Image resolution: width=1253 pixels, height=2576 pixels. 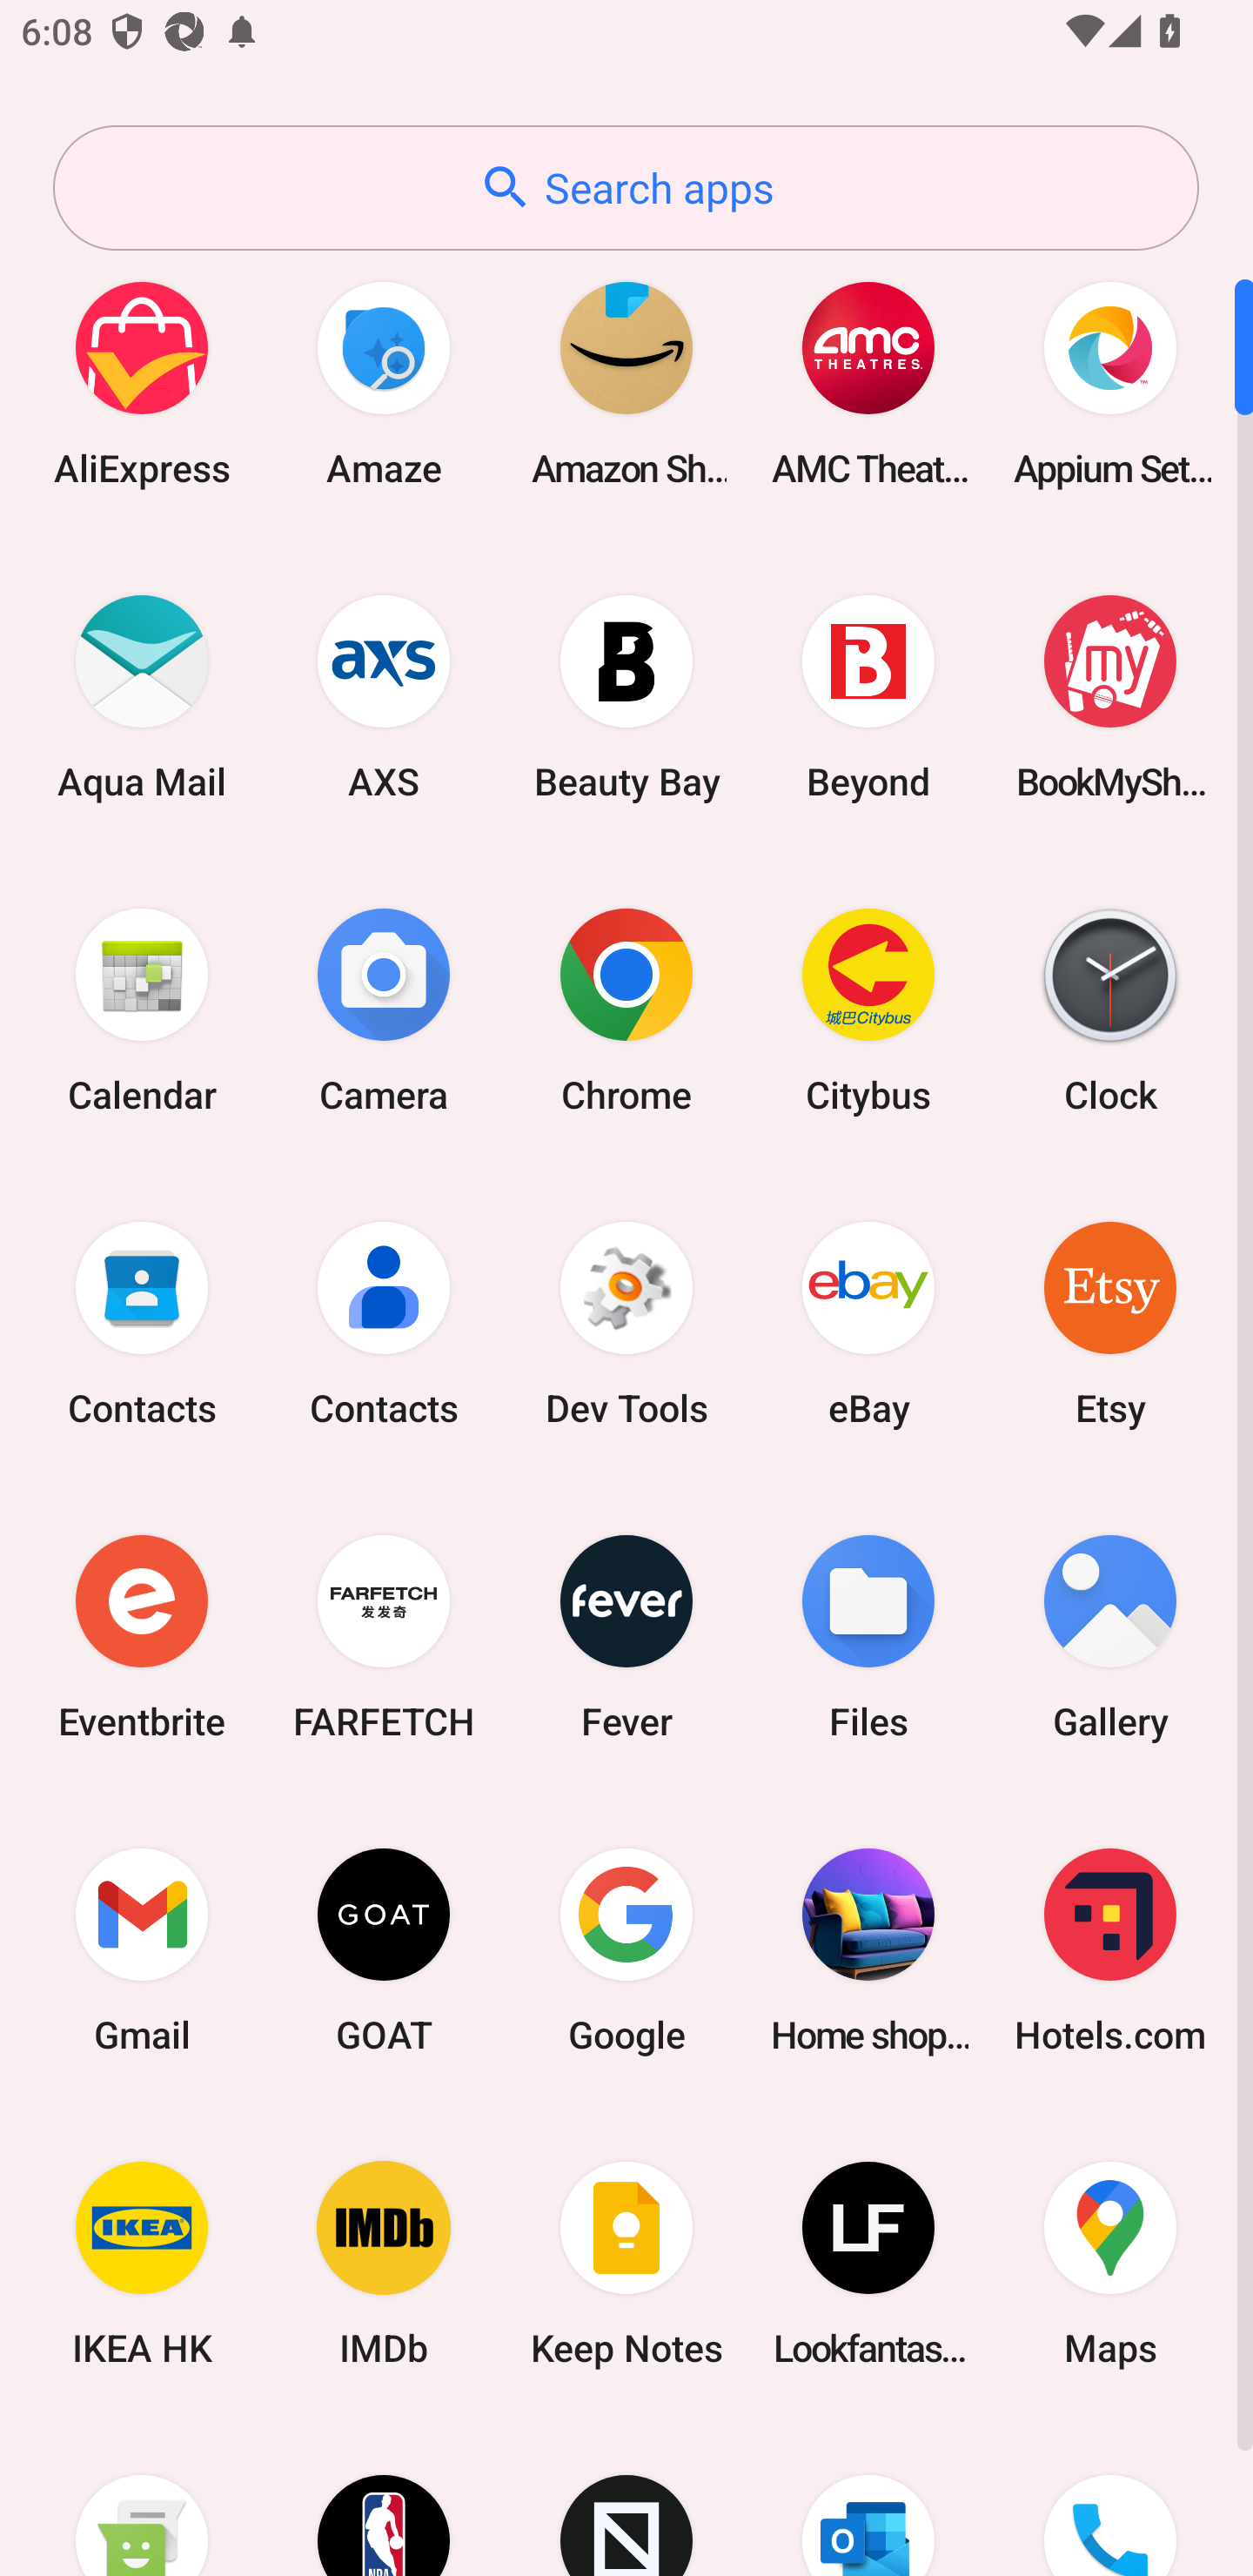 What do you see at coordinates (868, 2264) in the screenshot?
I see `Lookfantastic` at bounding box center [868, 2264].